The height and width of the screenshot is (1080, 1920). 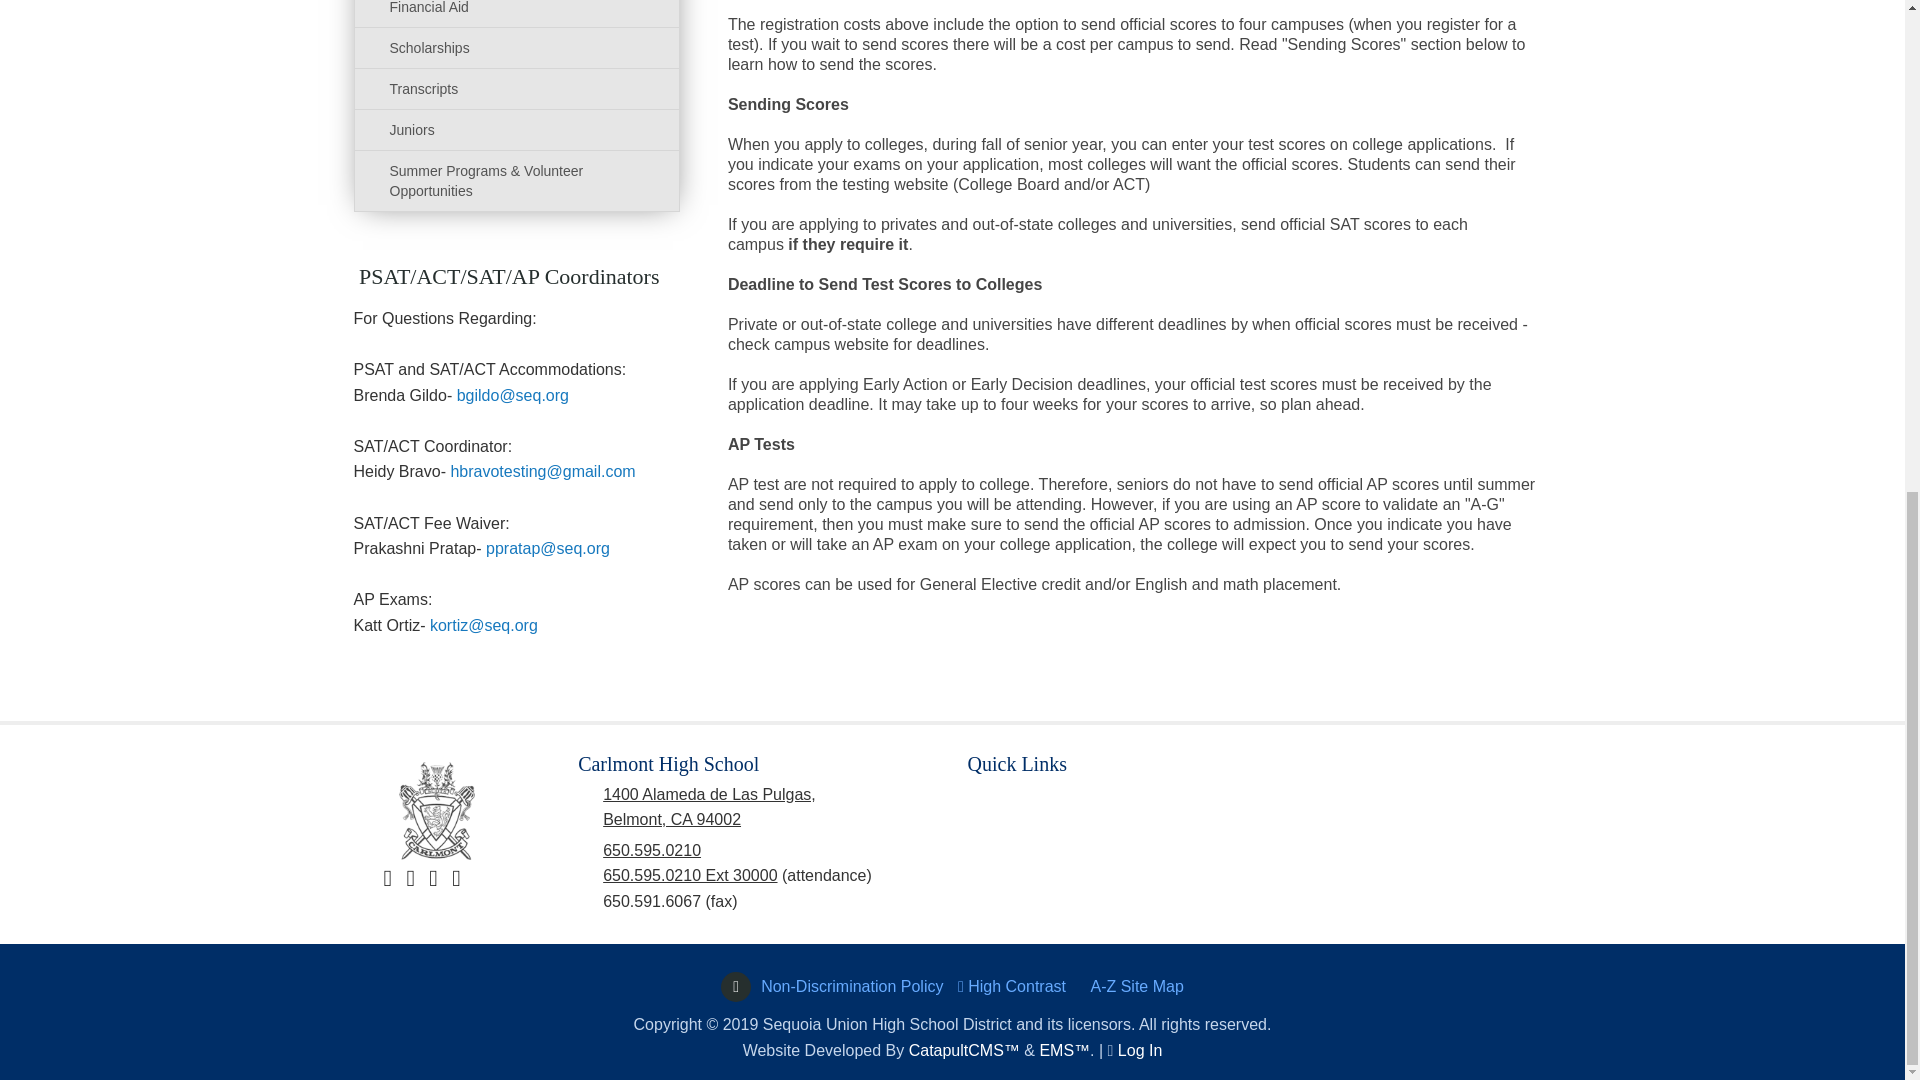 I want to click on Catapult CMS - Easy to Use Website Content Management System, so click(x=964, y=1050).